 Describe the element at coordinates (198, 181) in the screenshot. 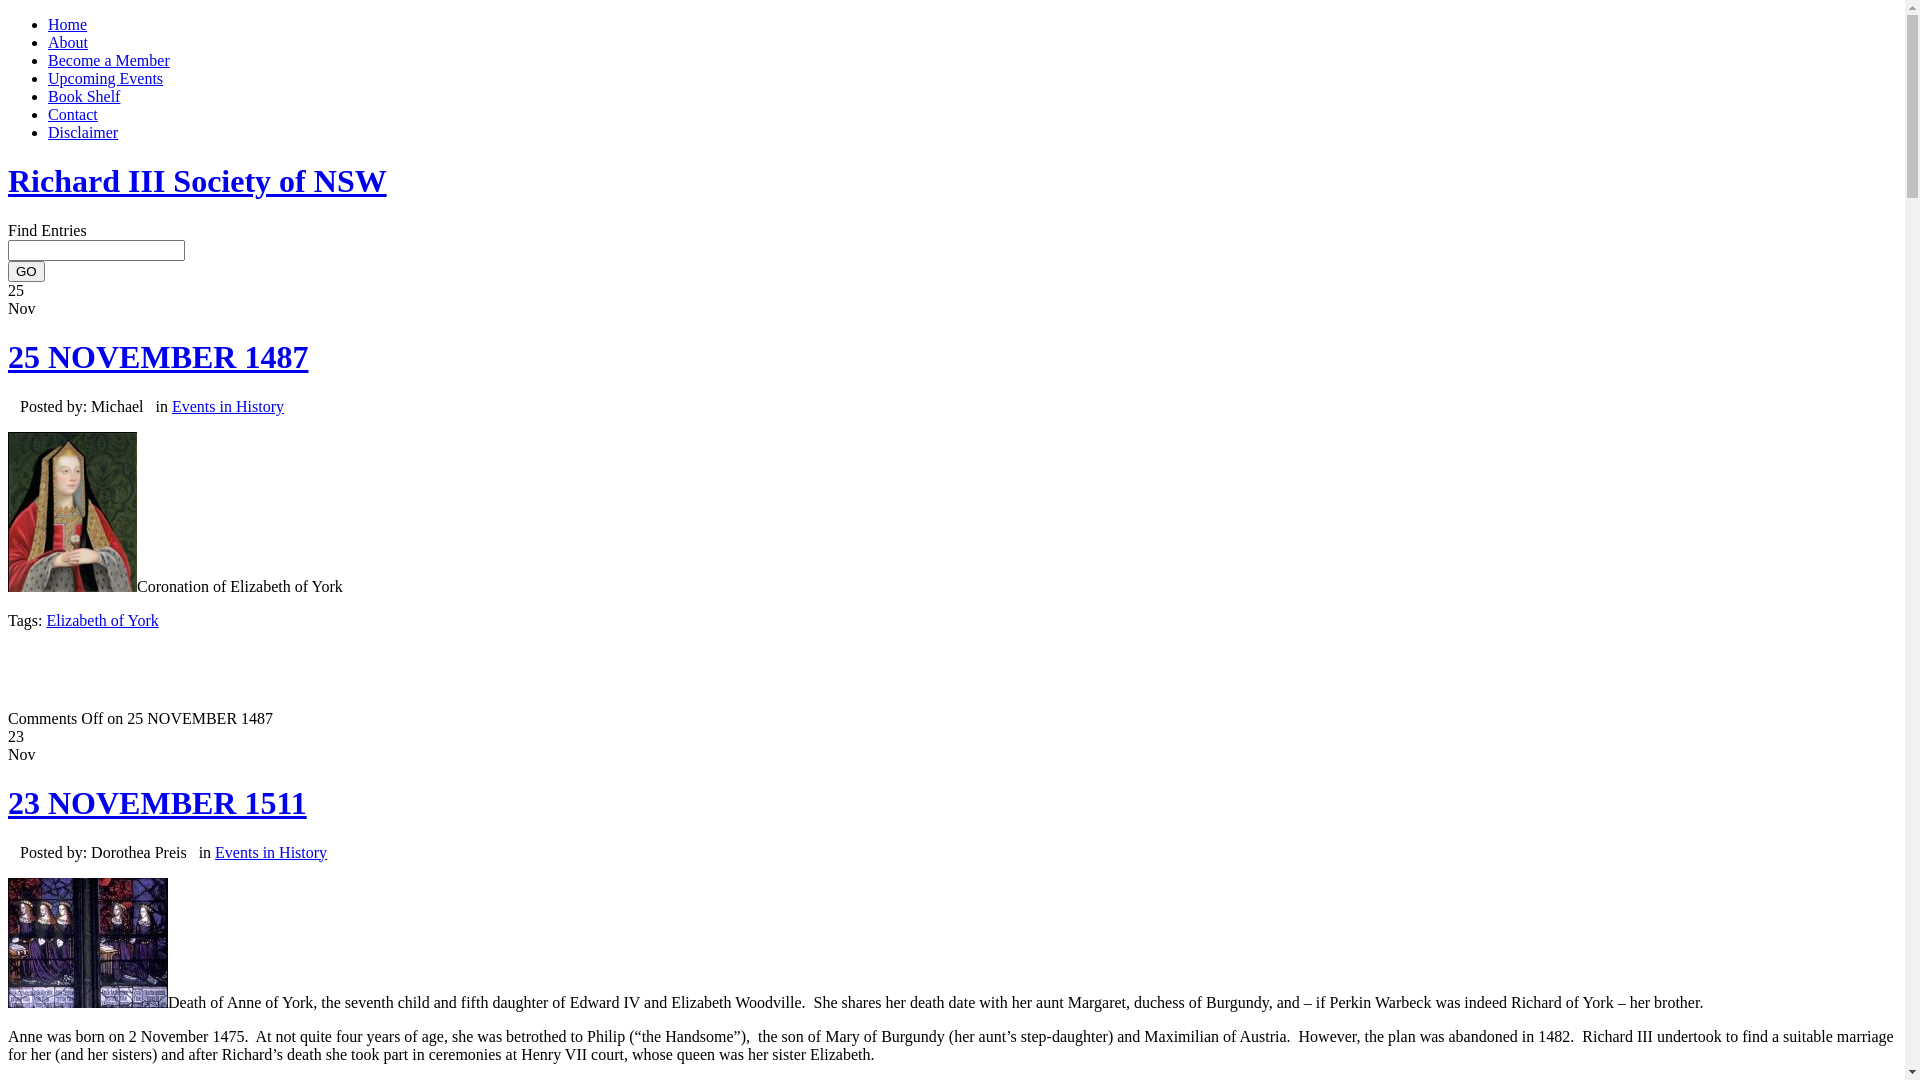

I see `Richard III Society of NSW` at that location.